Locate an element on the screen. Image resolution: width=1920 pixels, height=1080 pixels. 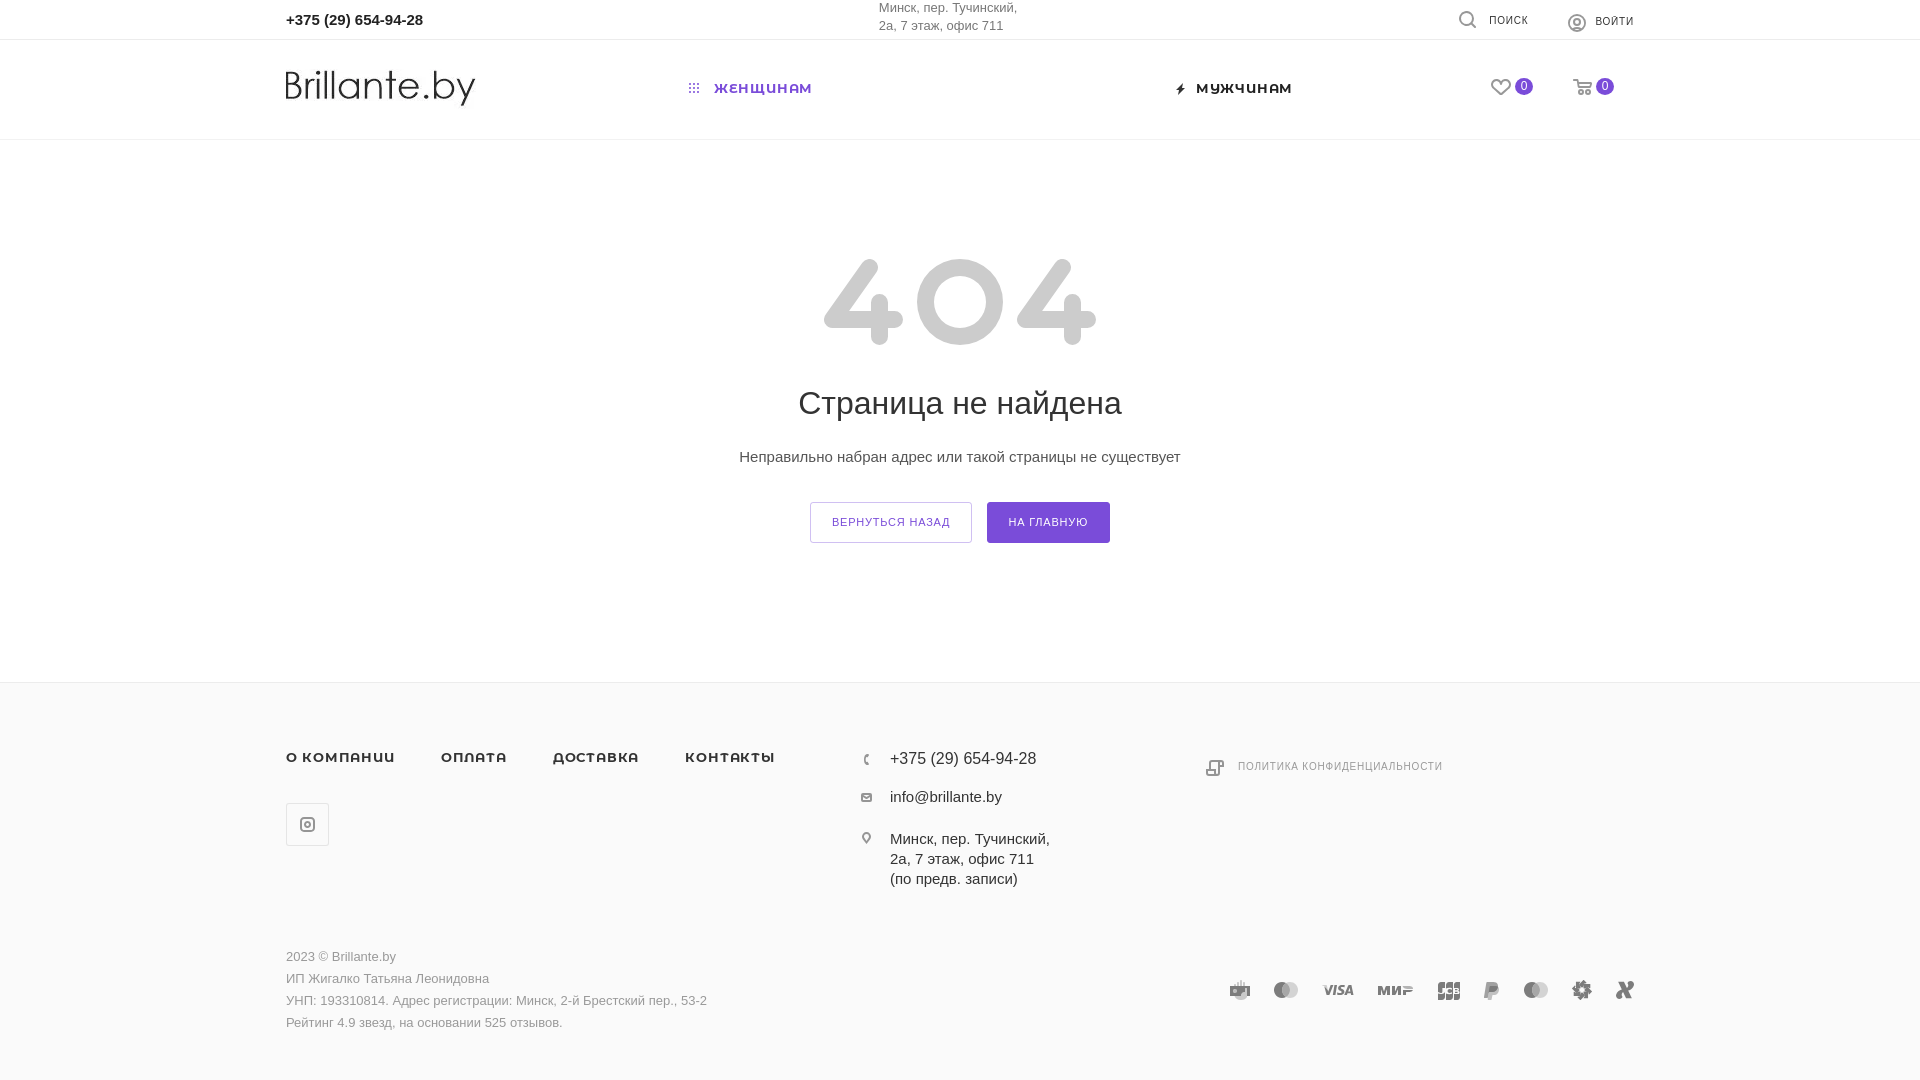
Cash is located at coordinates (1240, 990).